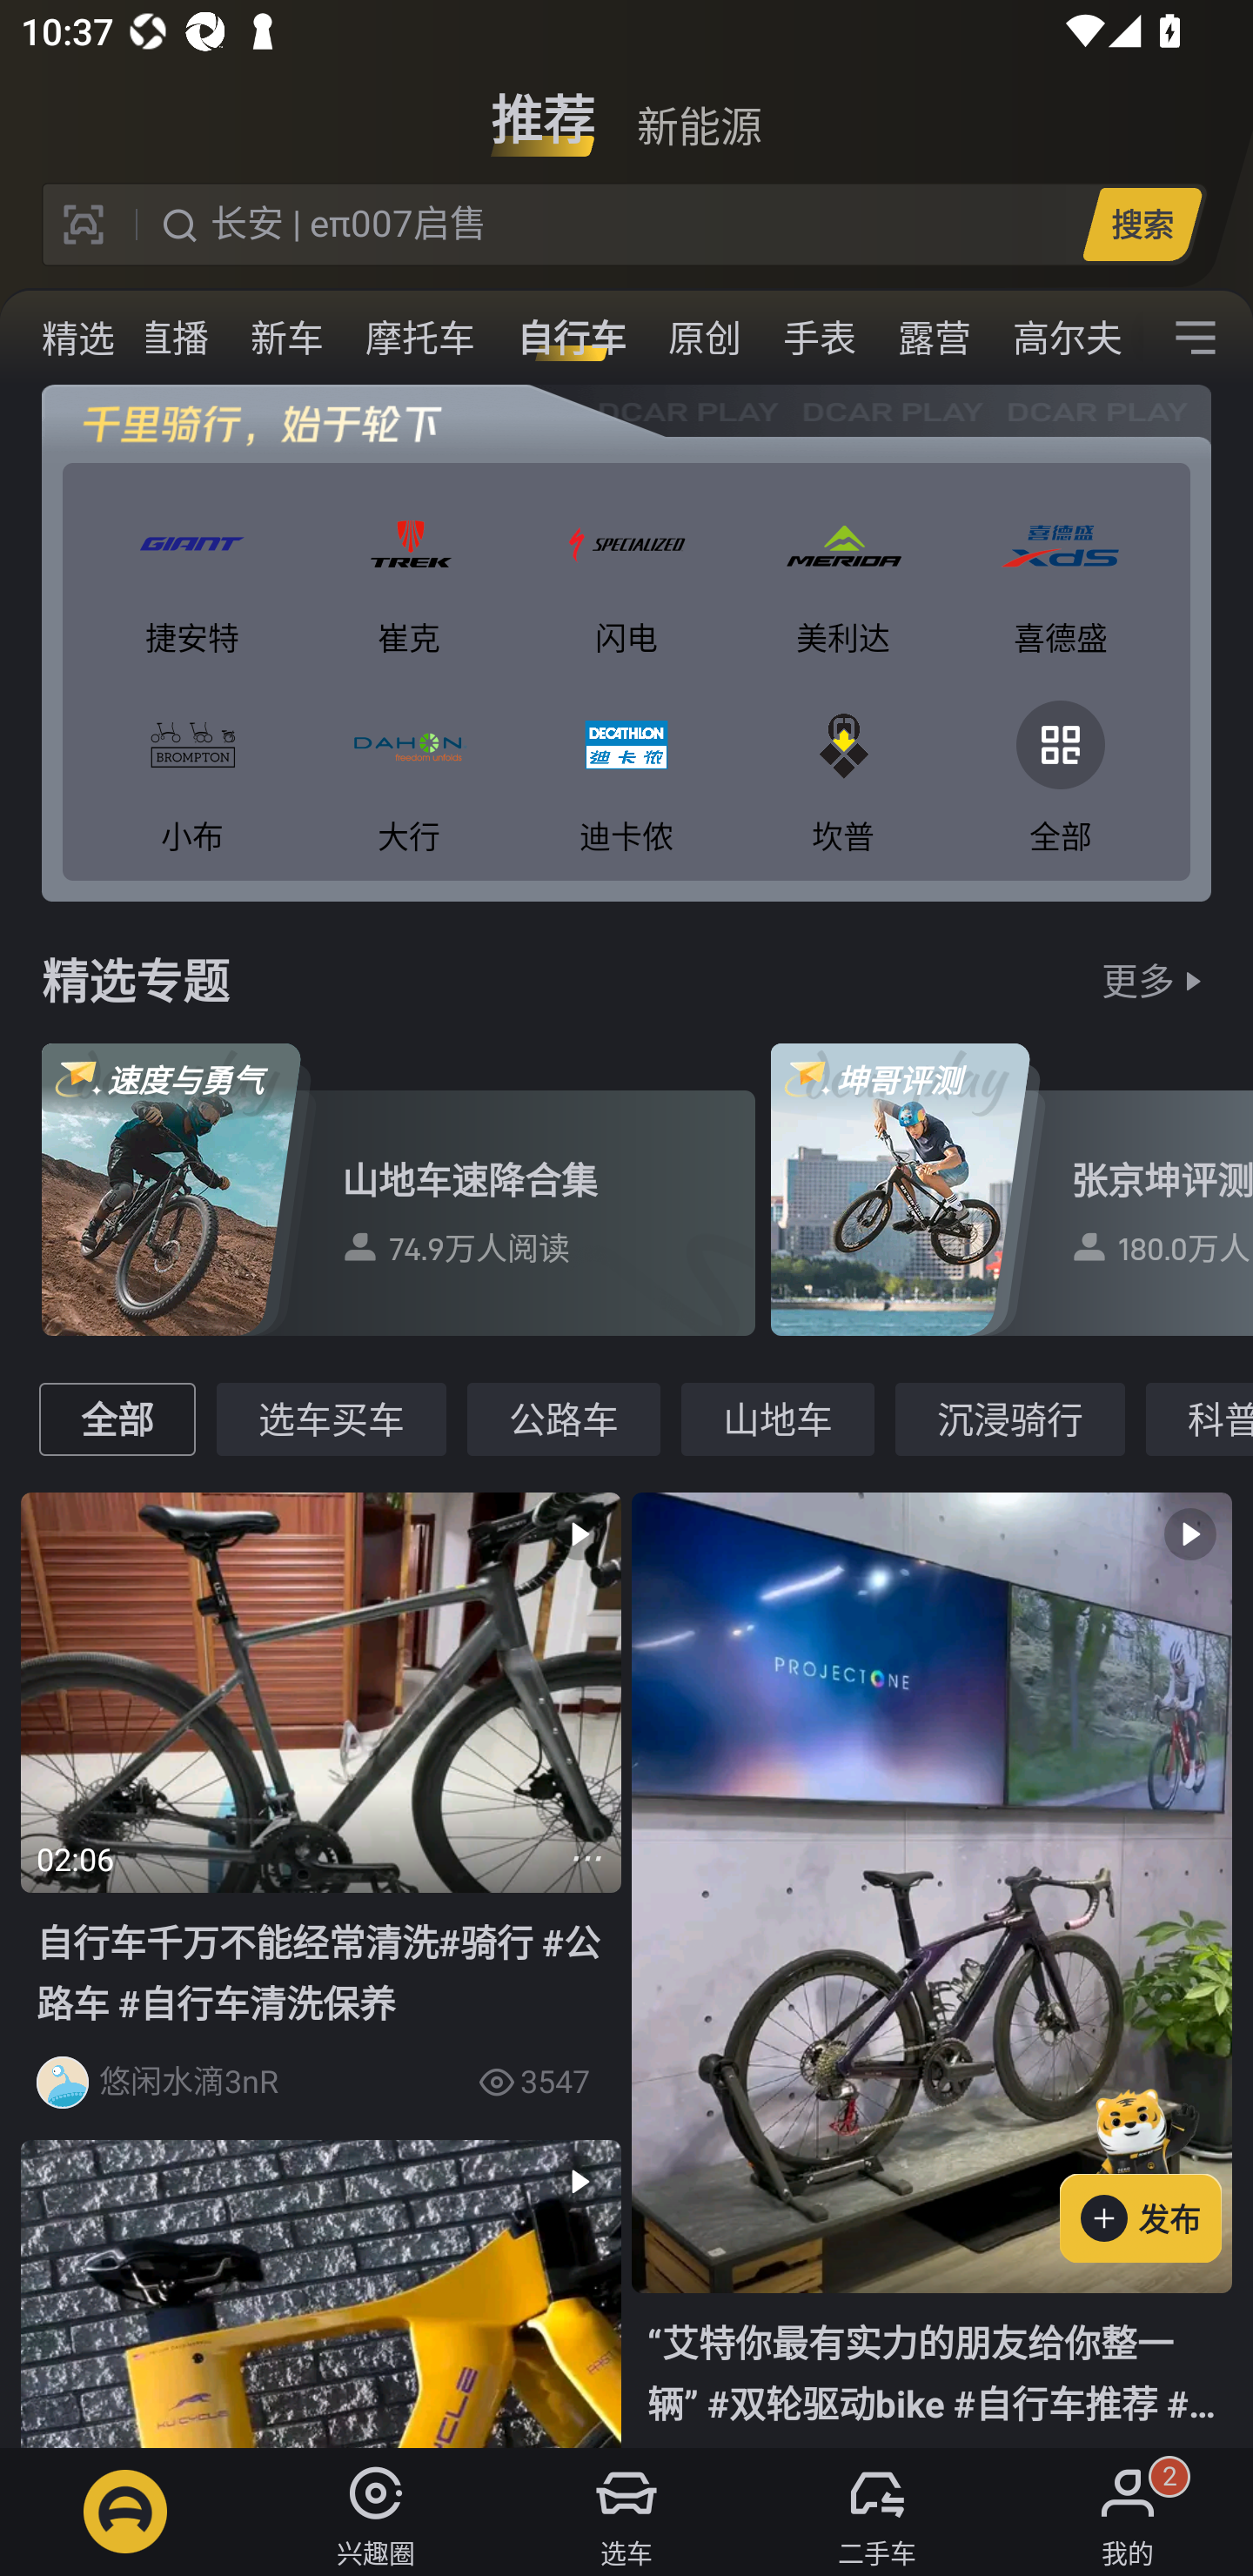  What do you see at coordinates (1196, 338) in the screenshot?
I see `` at bounding box center [1196, 338].